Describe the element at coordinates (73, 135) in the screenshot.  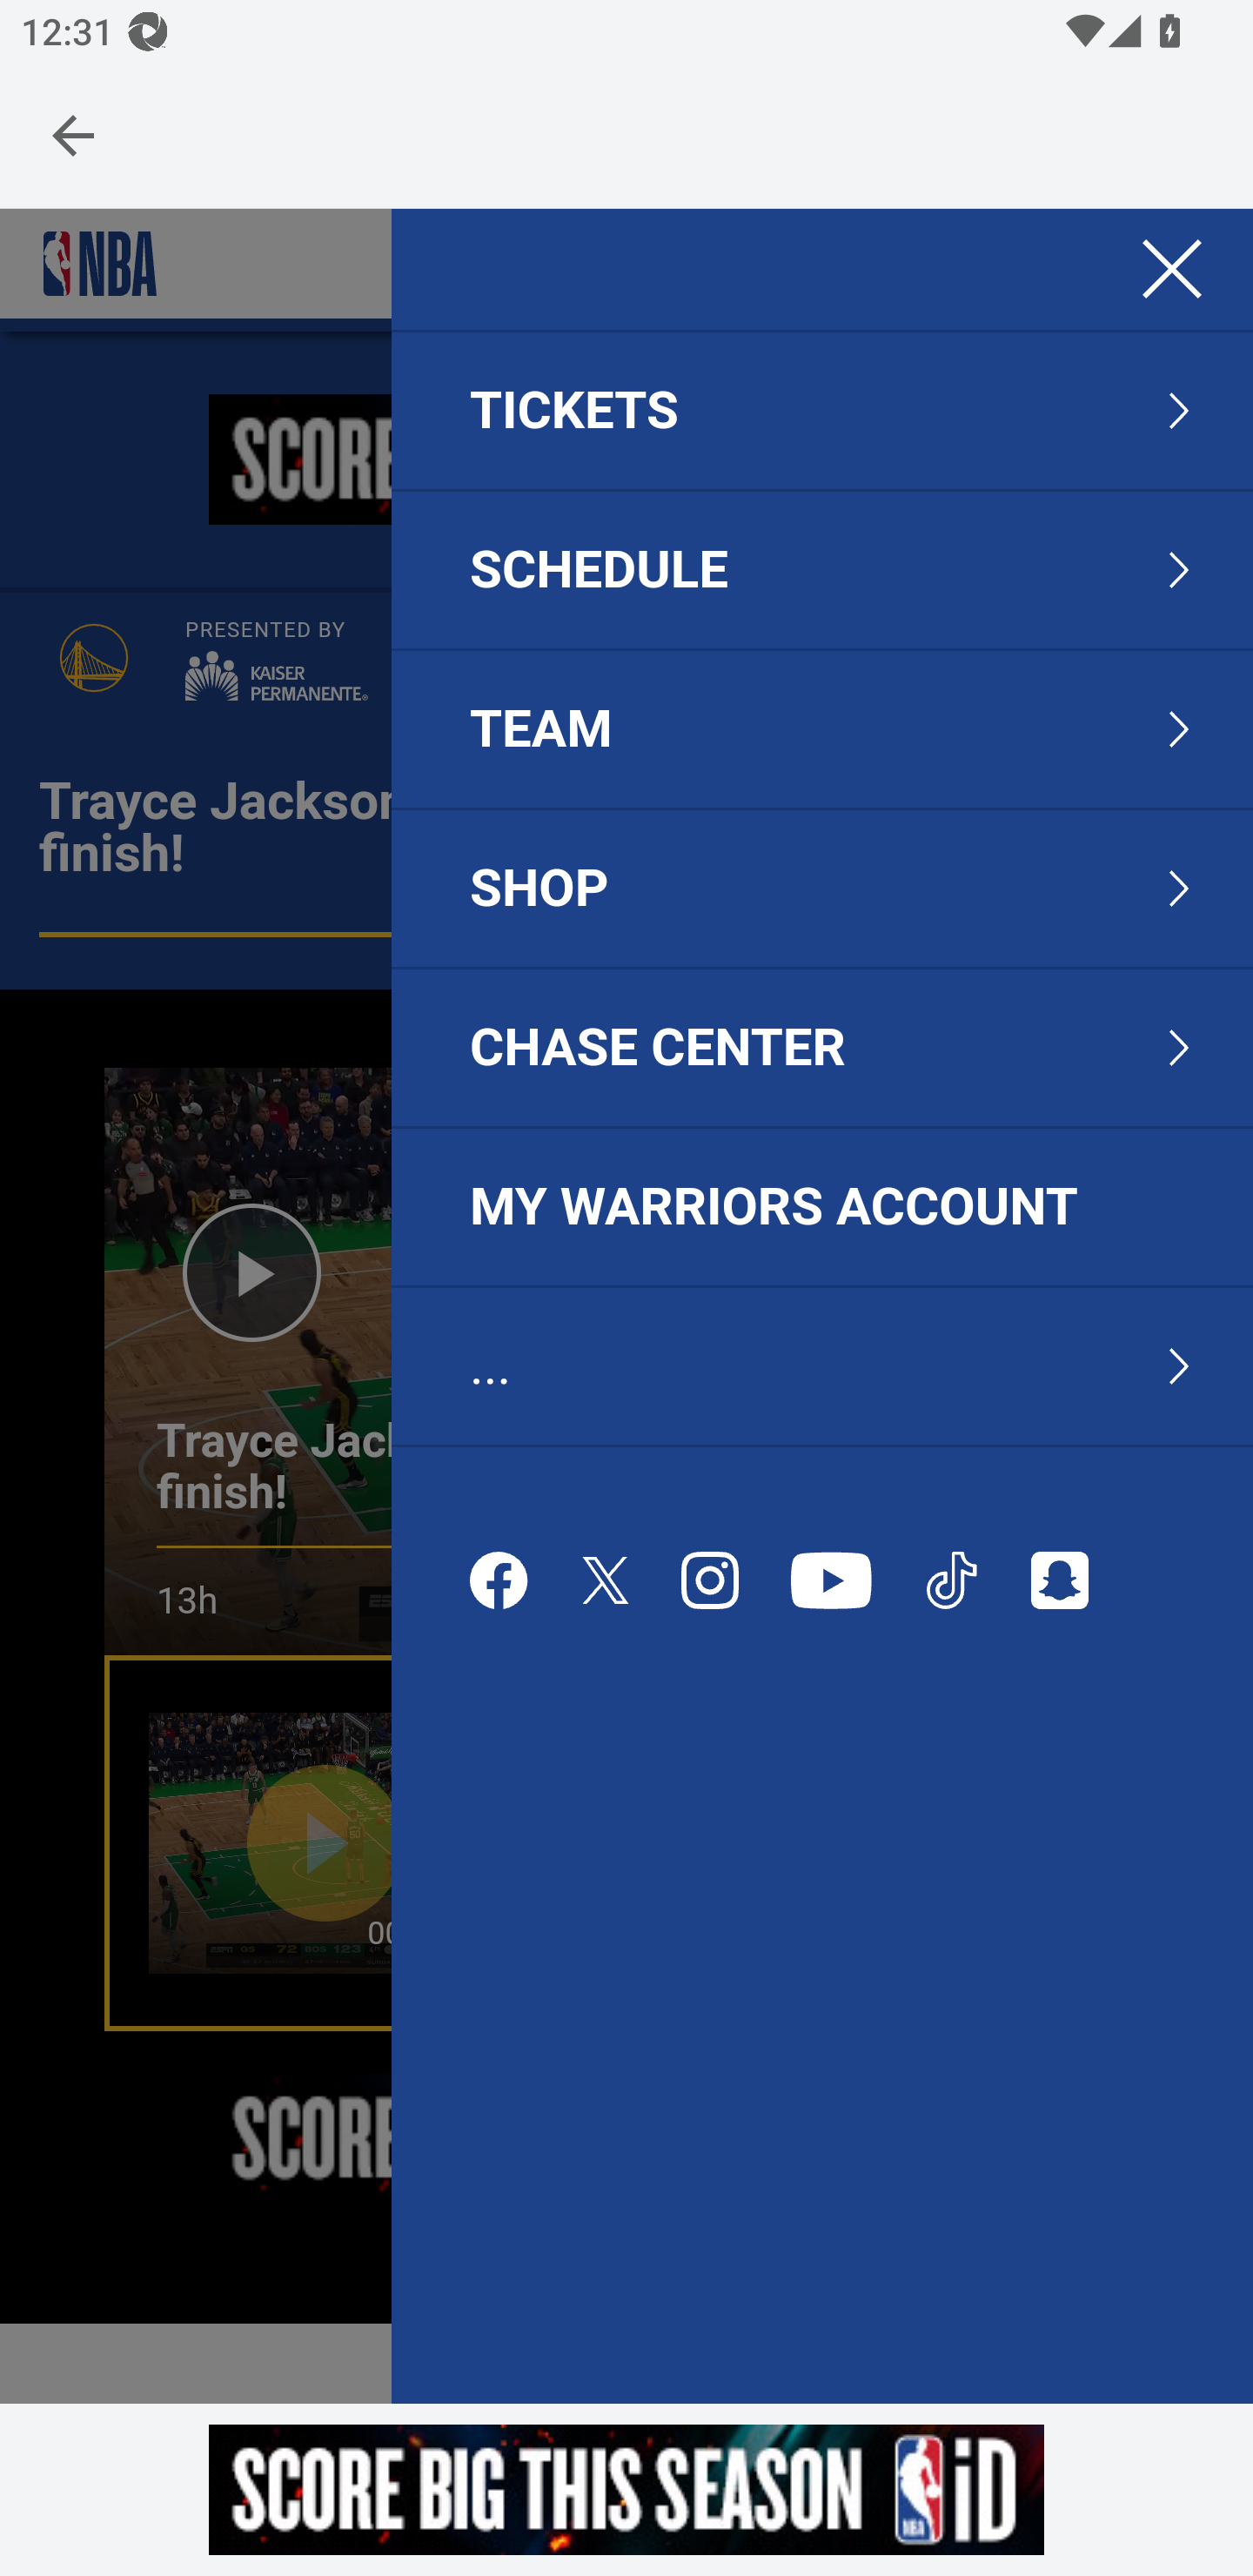
I see `Navigate up` at that location.